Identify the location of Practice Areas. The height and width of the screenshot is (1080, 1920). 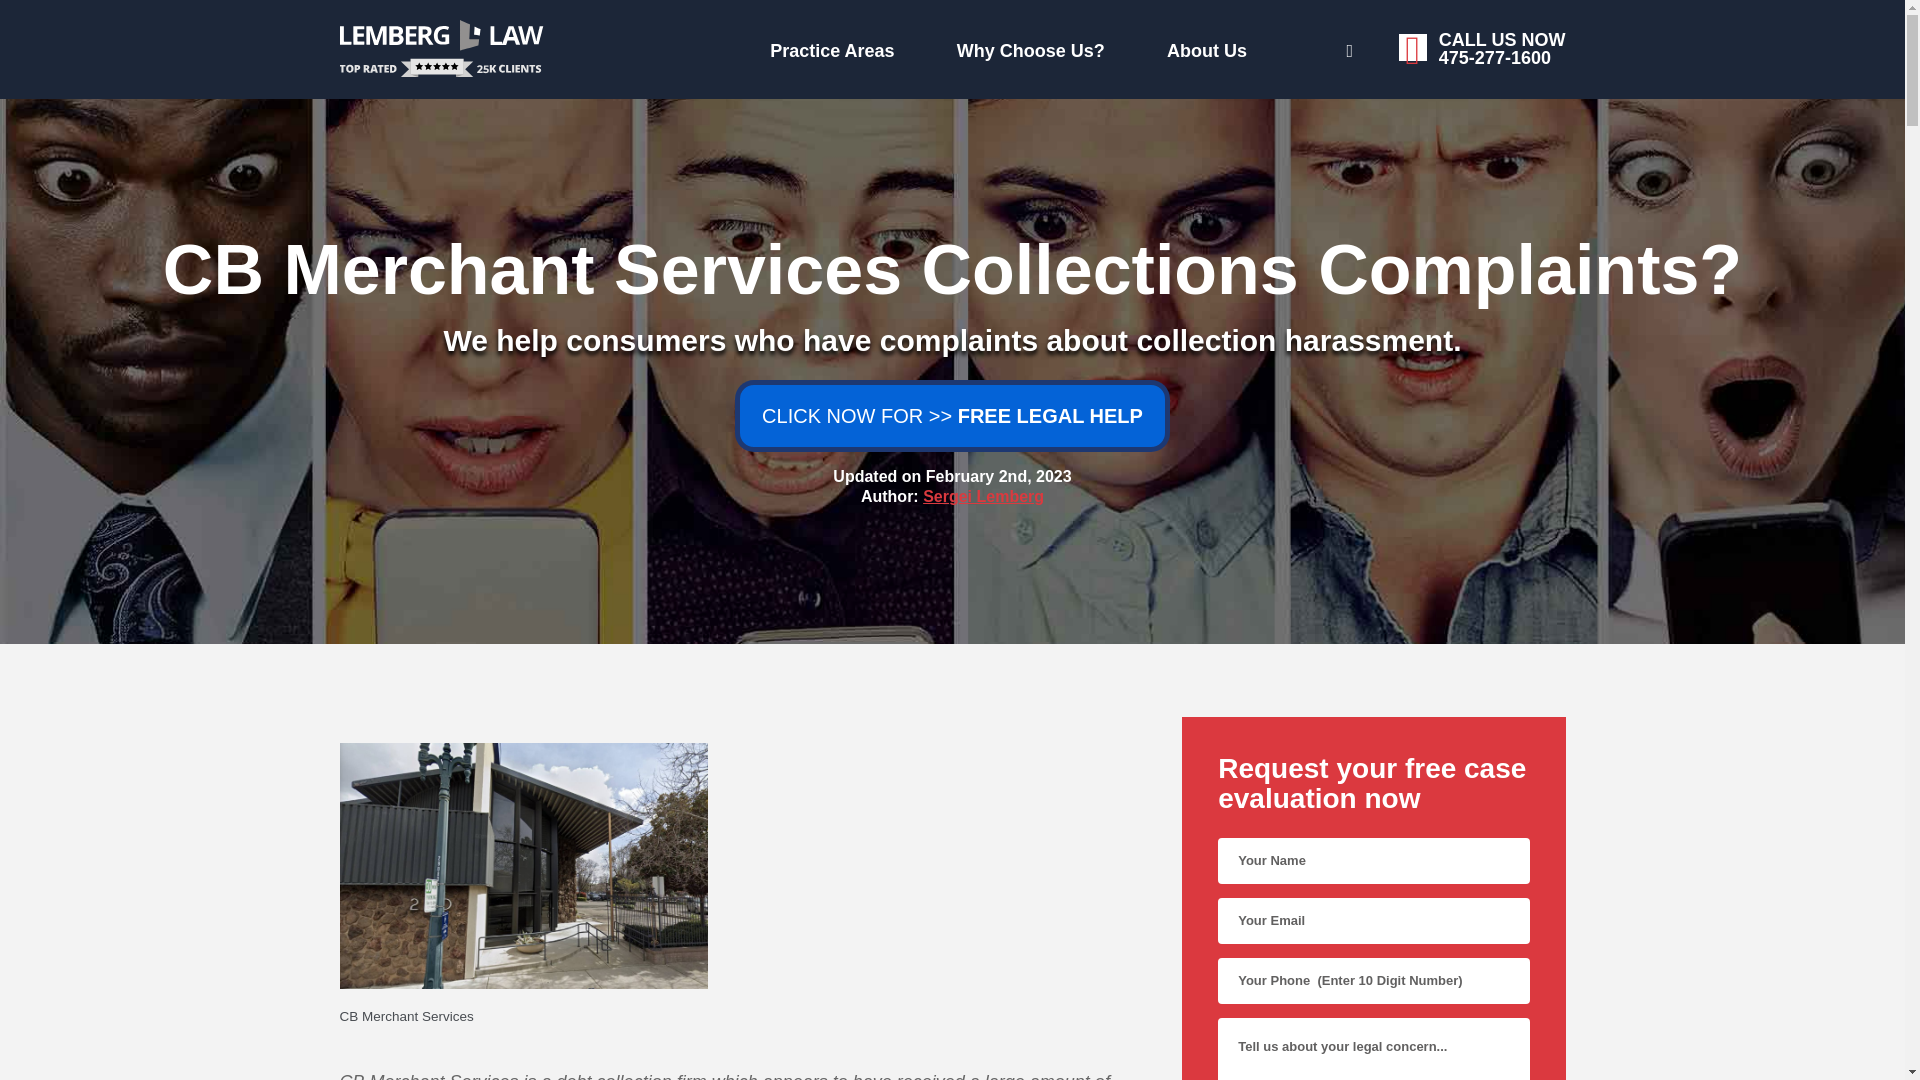
(628, 46).